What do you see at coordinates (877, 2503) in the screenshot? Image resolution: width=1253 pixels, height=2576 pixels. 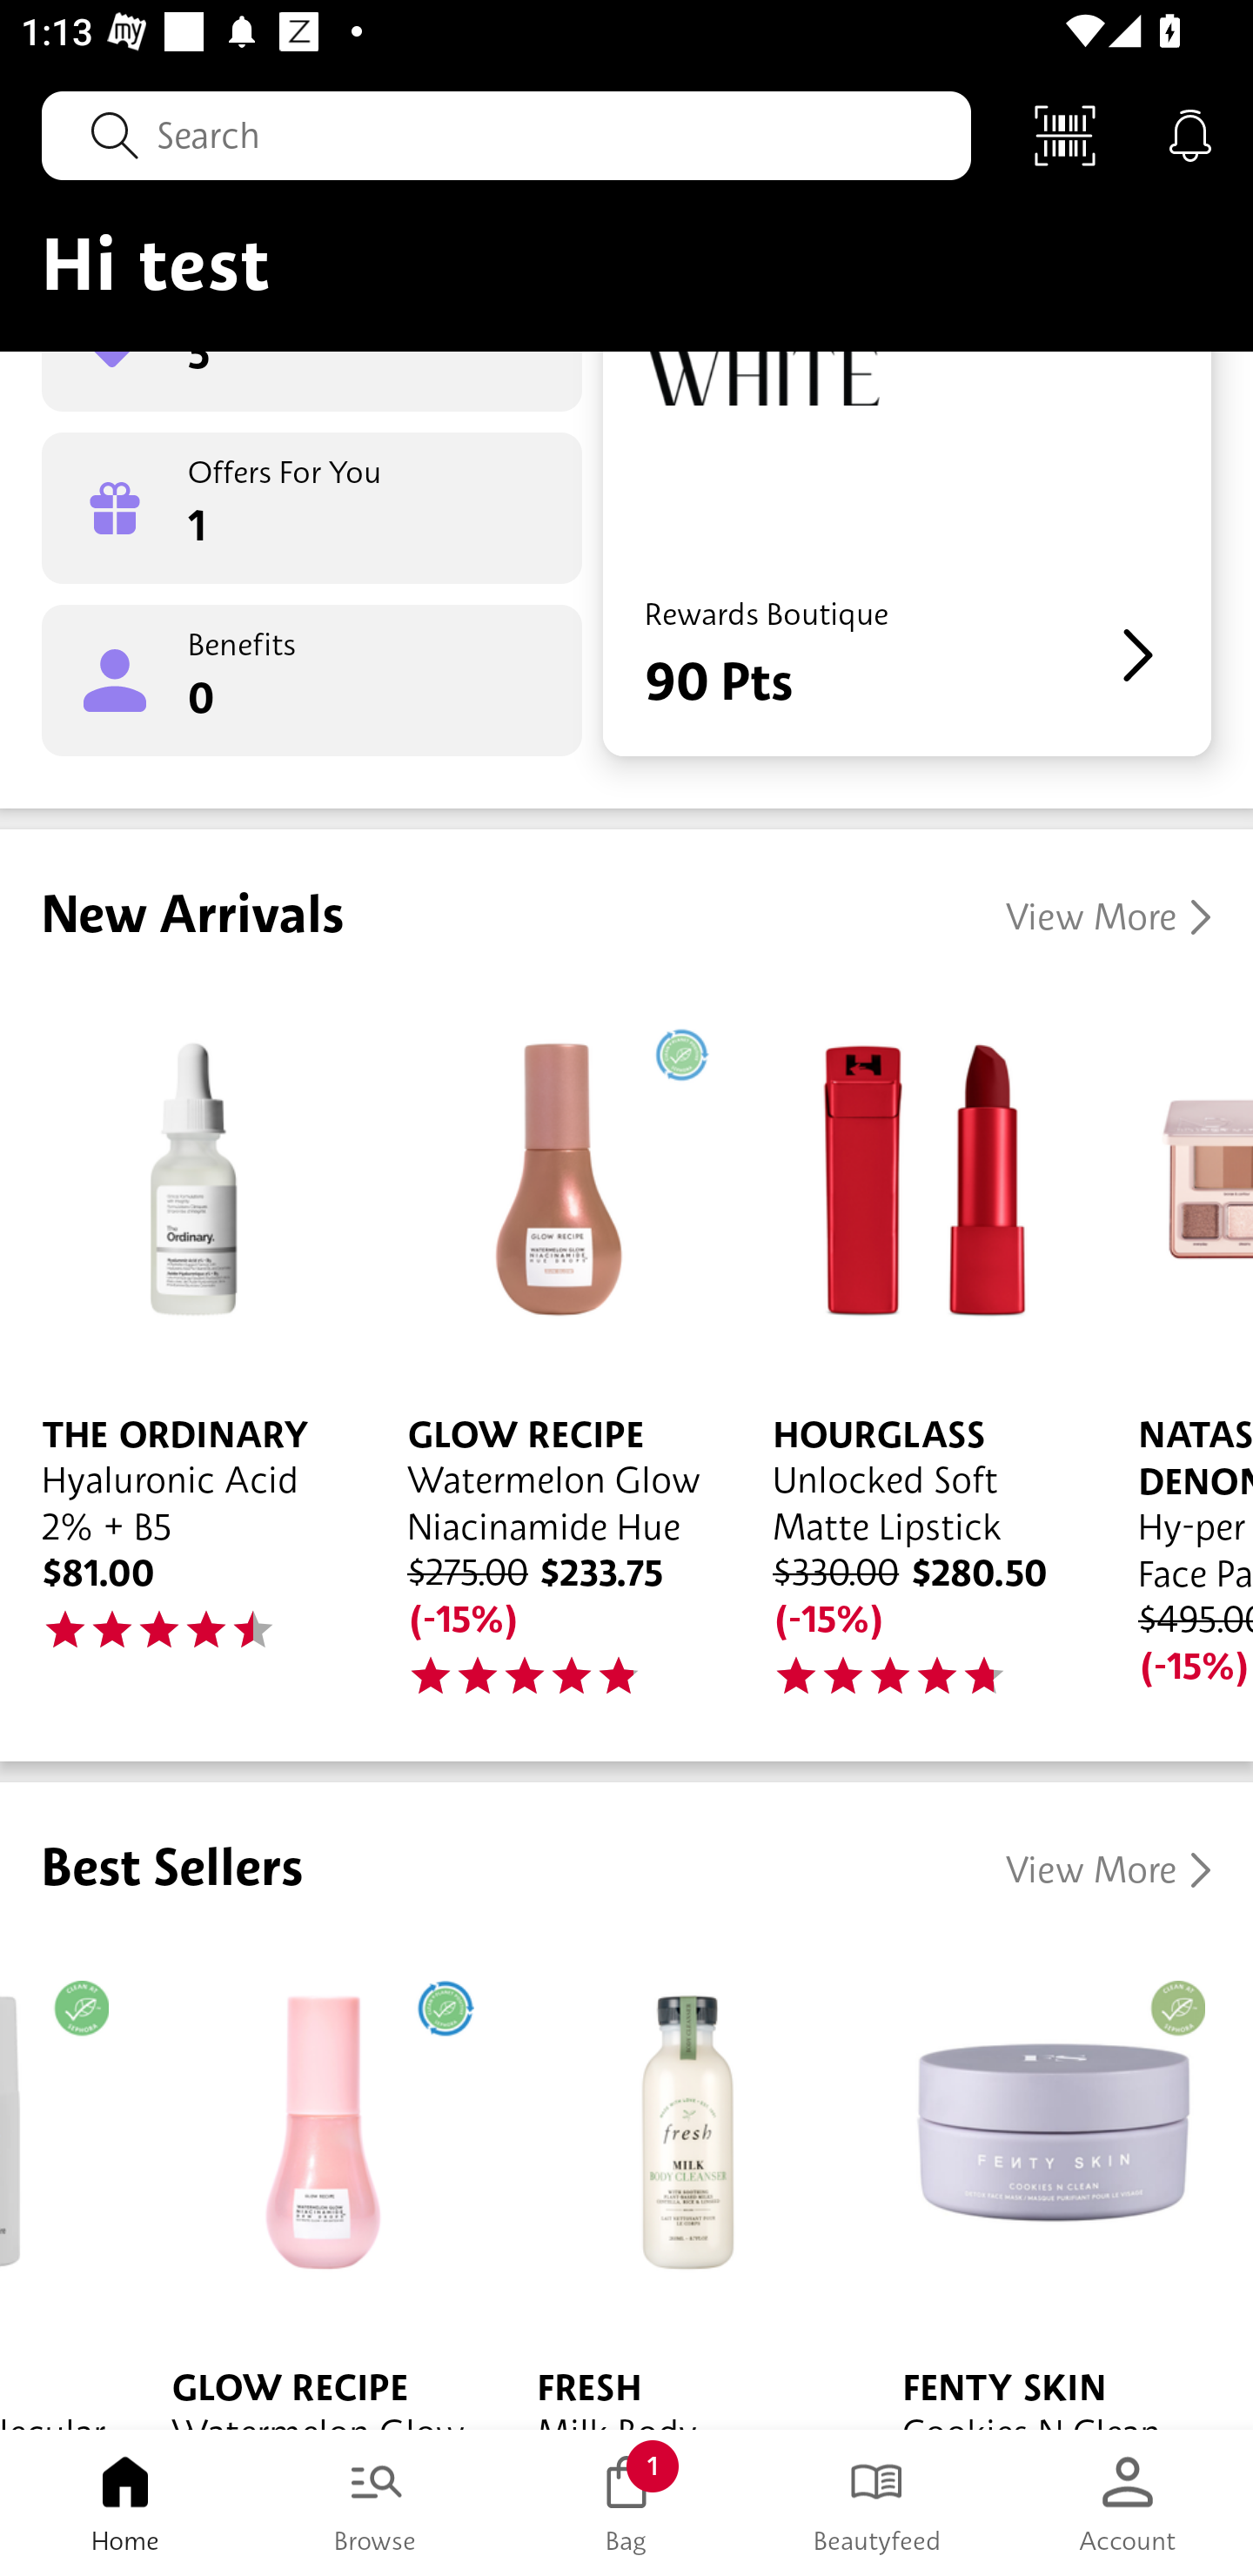 I see `Beautyfeed` at bounding box center [877, 2503].